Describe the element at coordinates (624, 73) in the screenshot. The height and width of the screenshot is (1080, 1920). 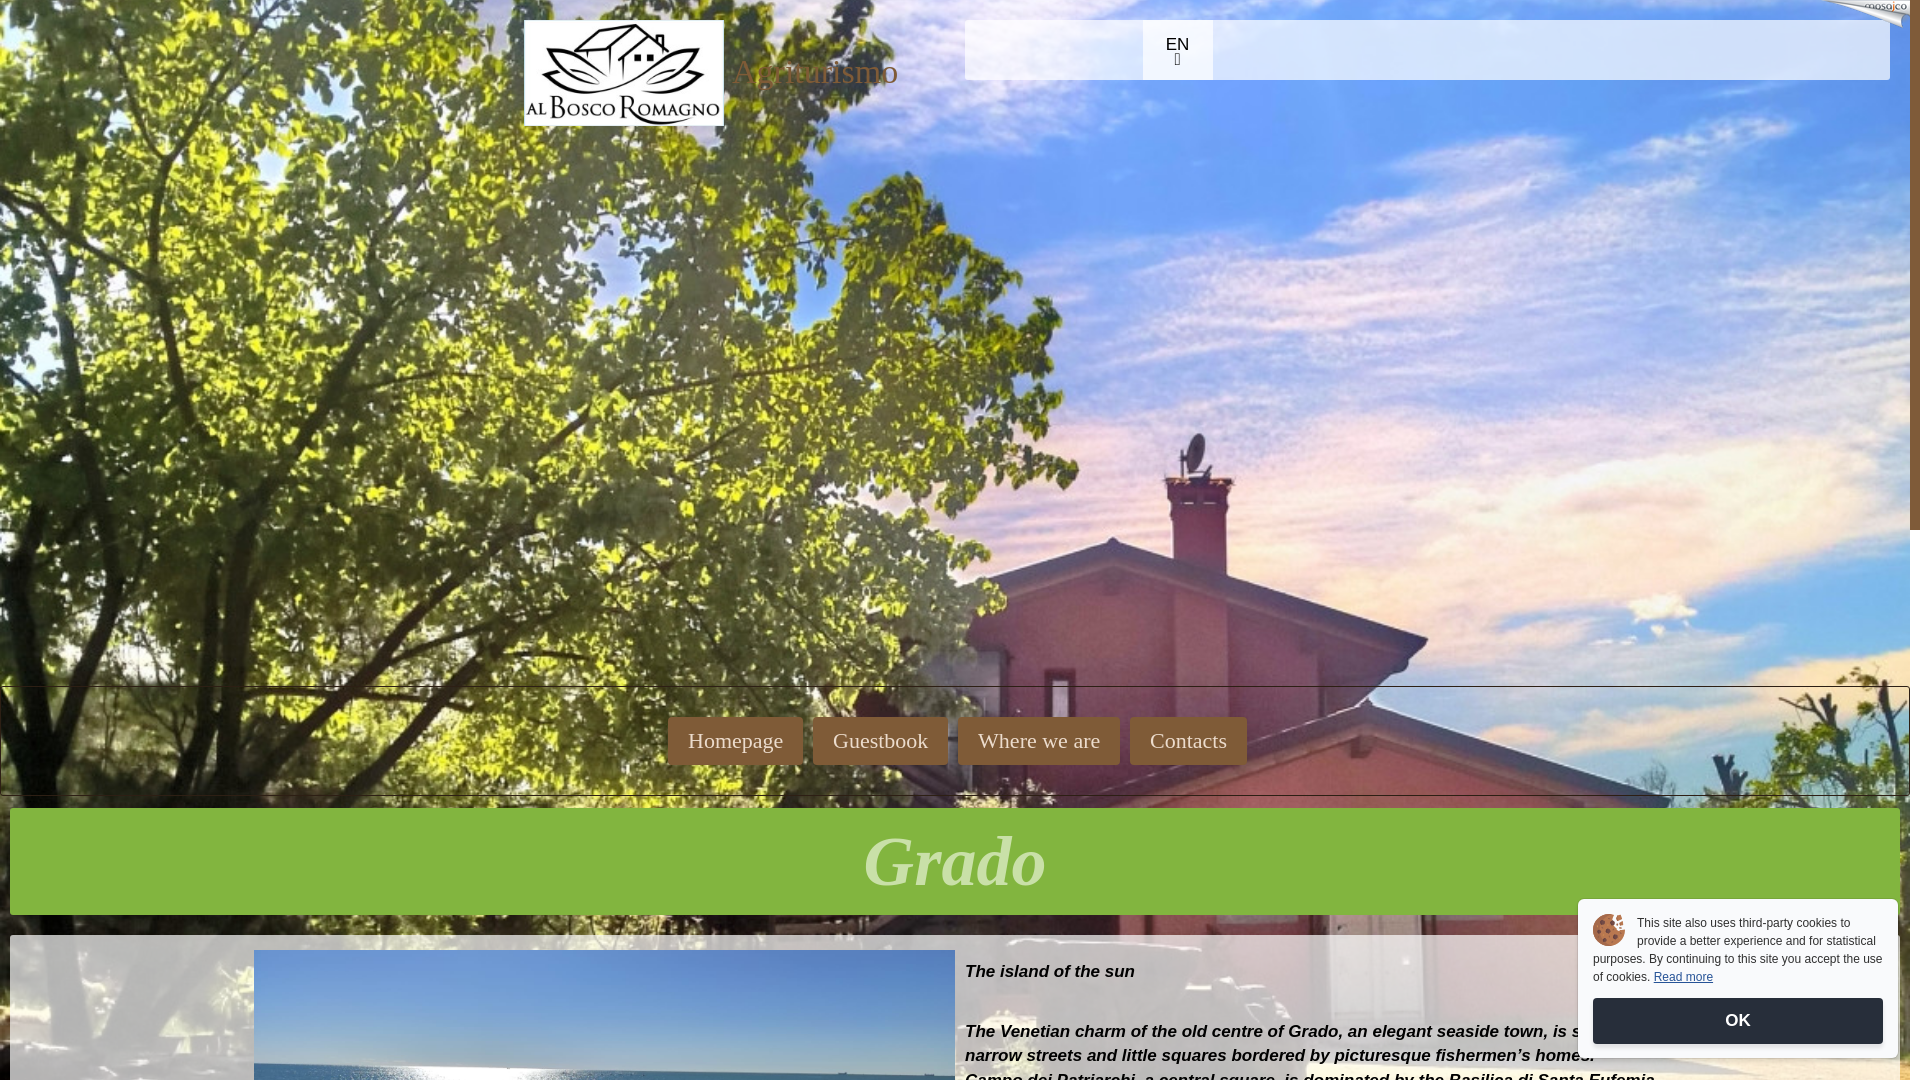
I see `Homepage` at that location.